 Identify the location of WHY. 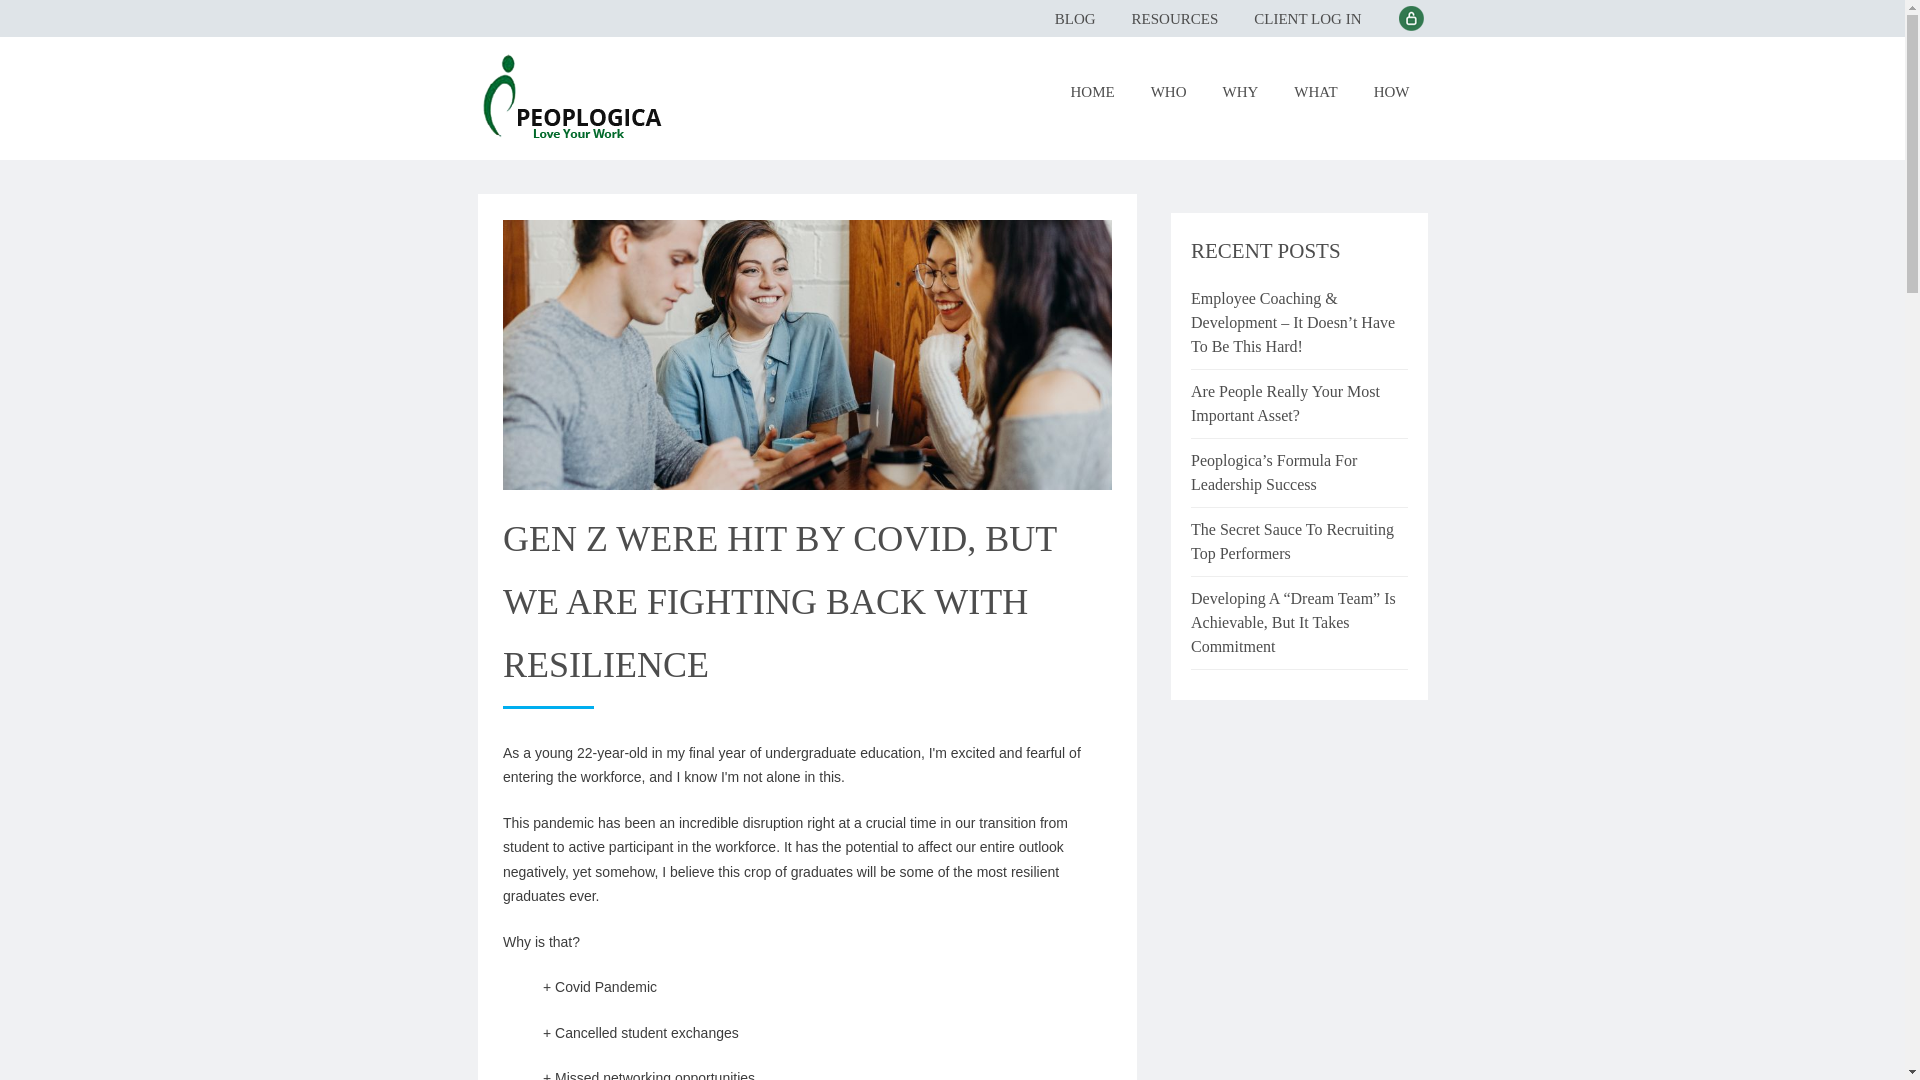
(1240, 94).